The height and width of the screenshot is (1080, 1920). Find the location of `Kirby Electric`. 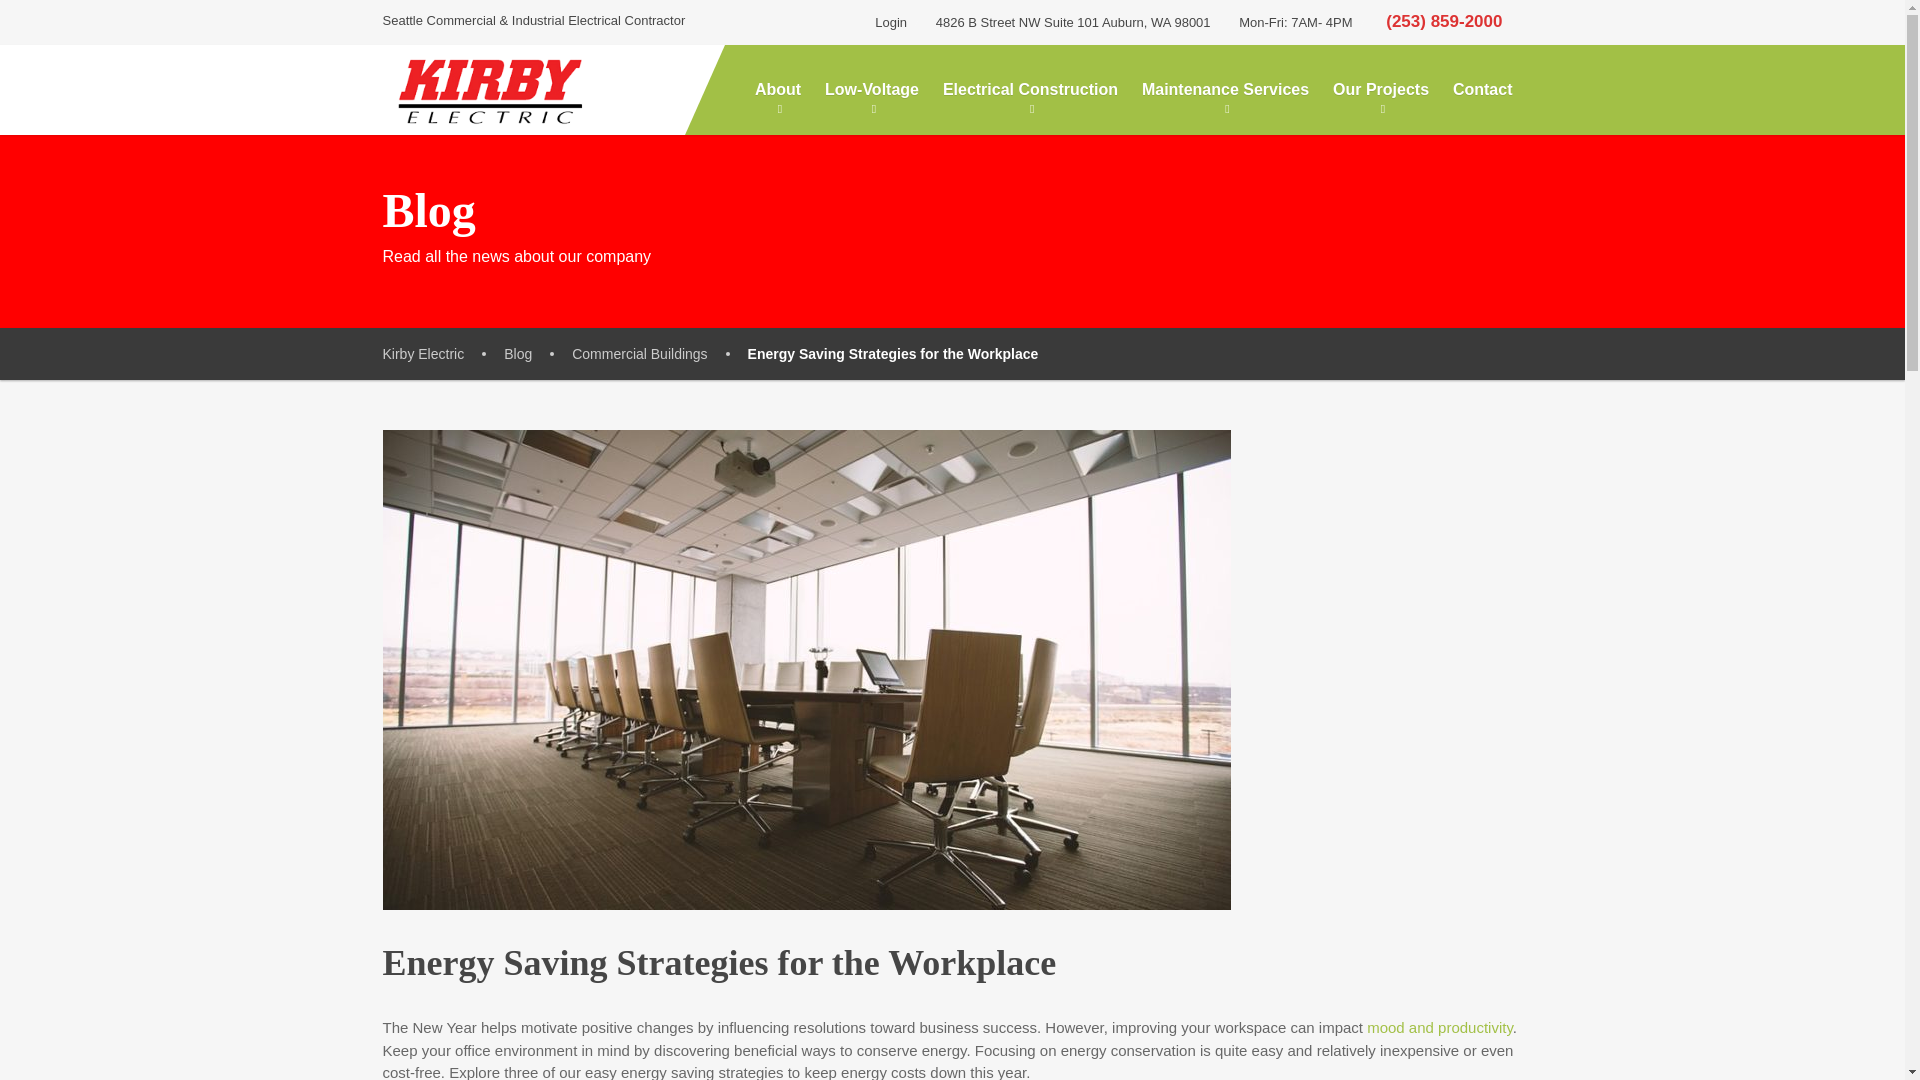

Kirby Electric is located at coordinates (442, 354).